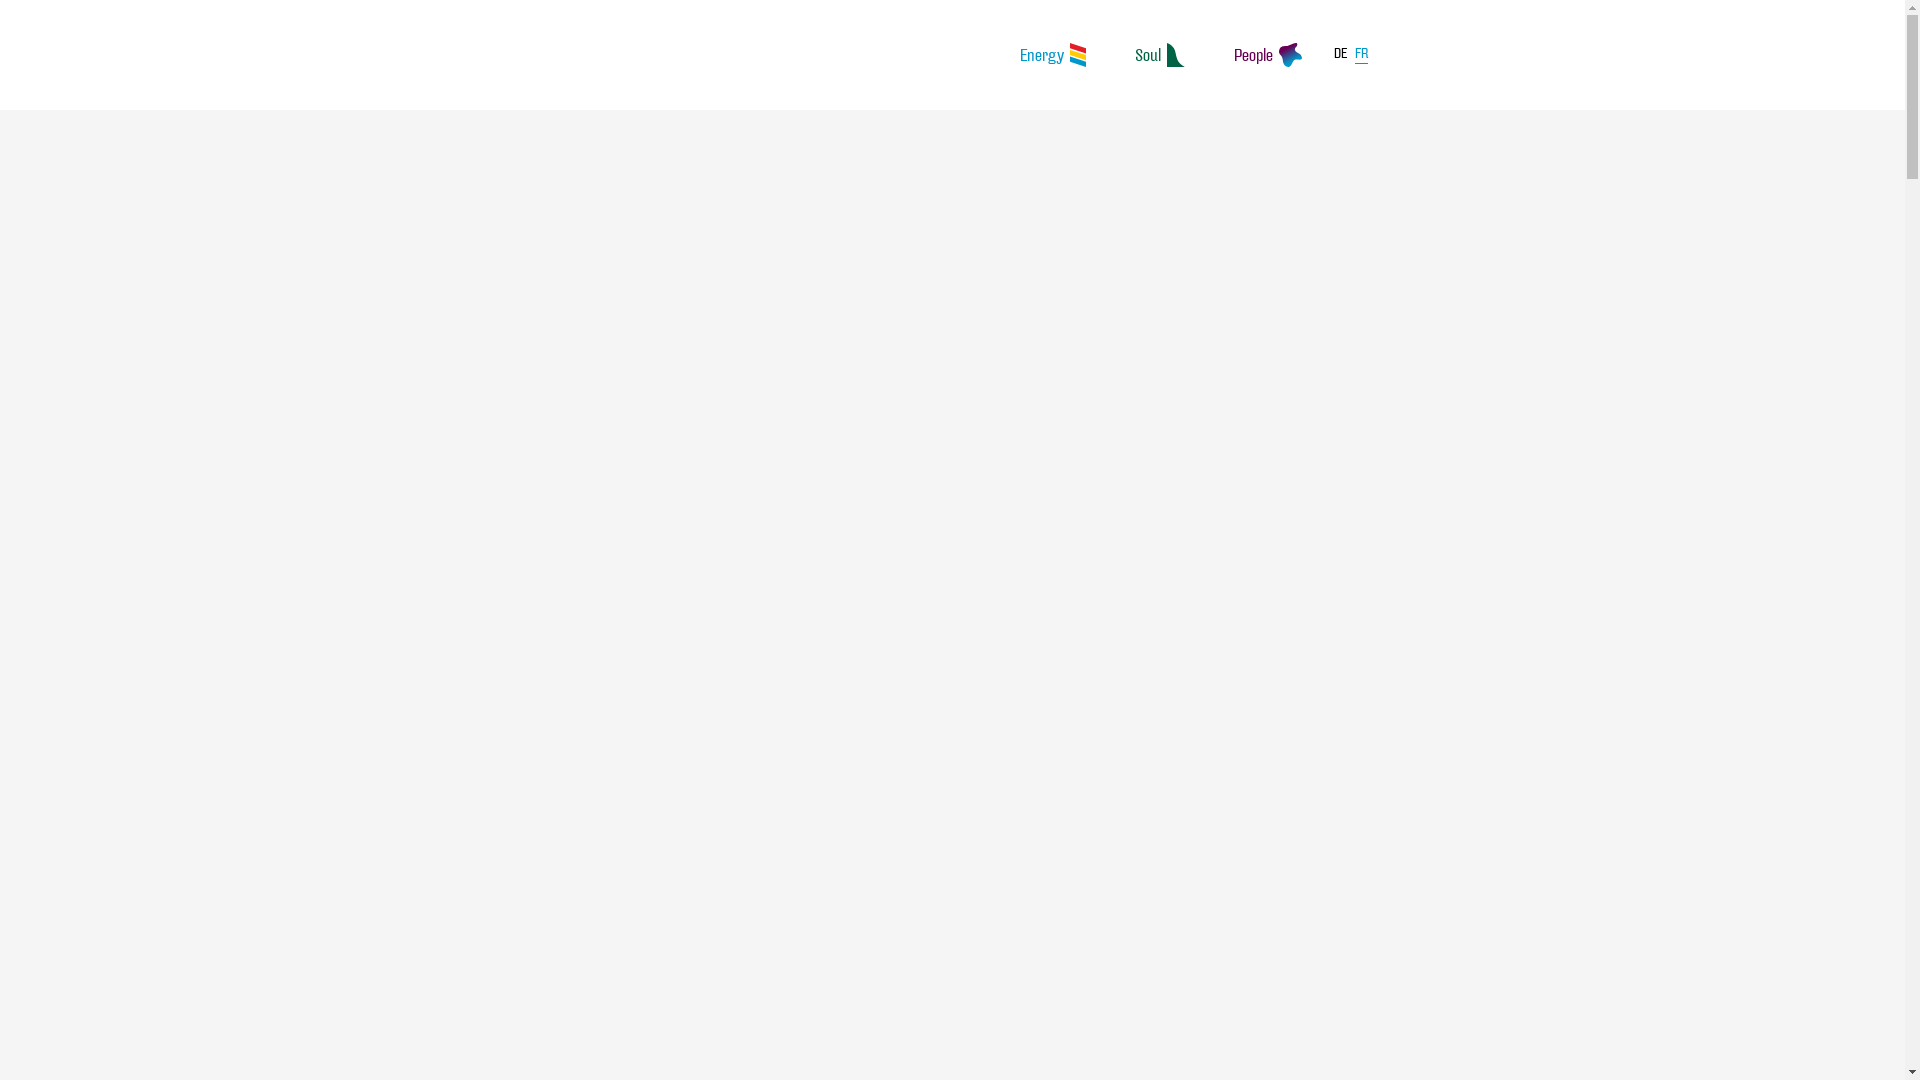 This screenshot has height=1080, width=1920. I want to click on Energy, so click(1053, 55).